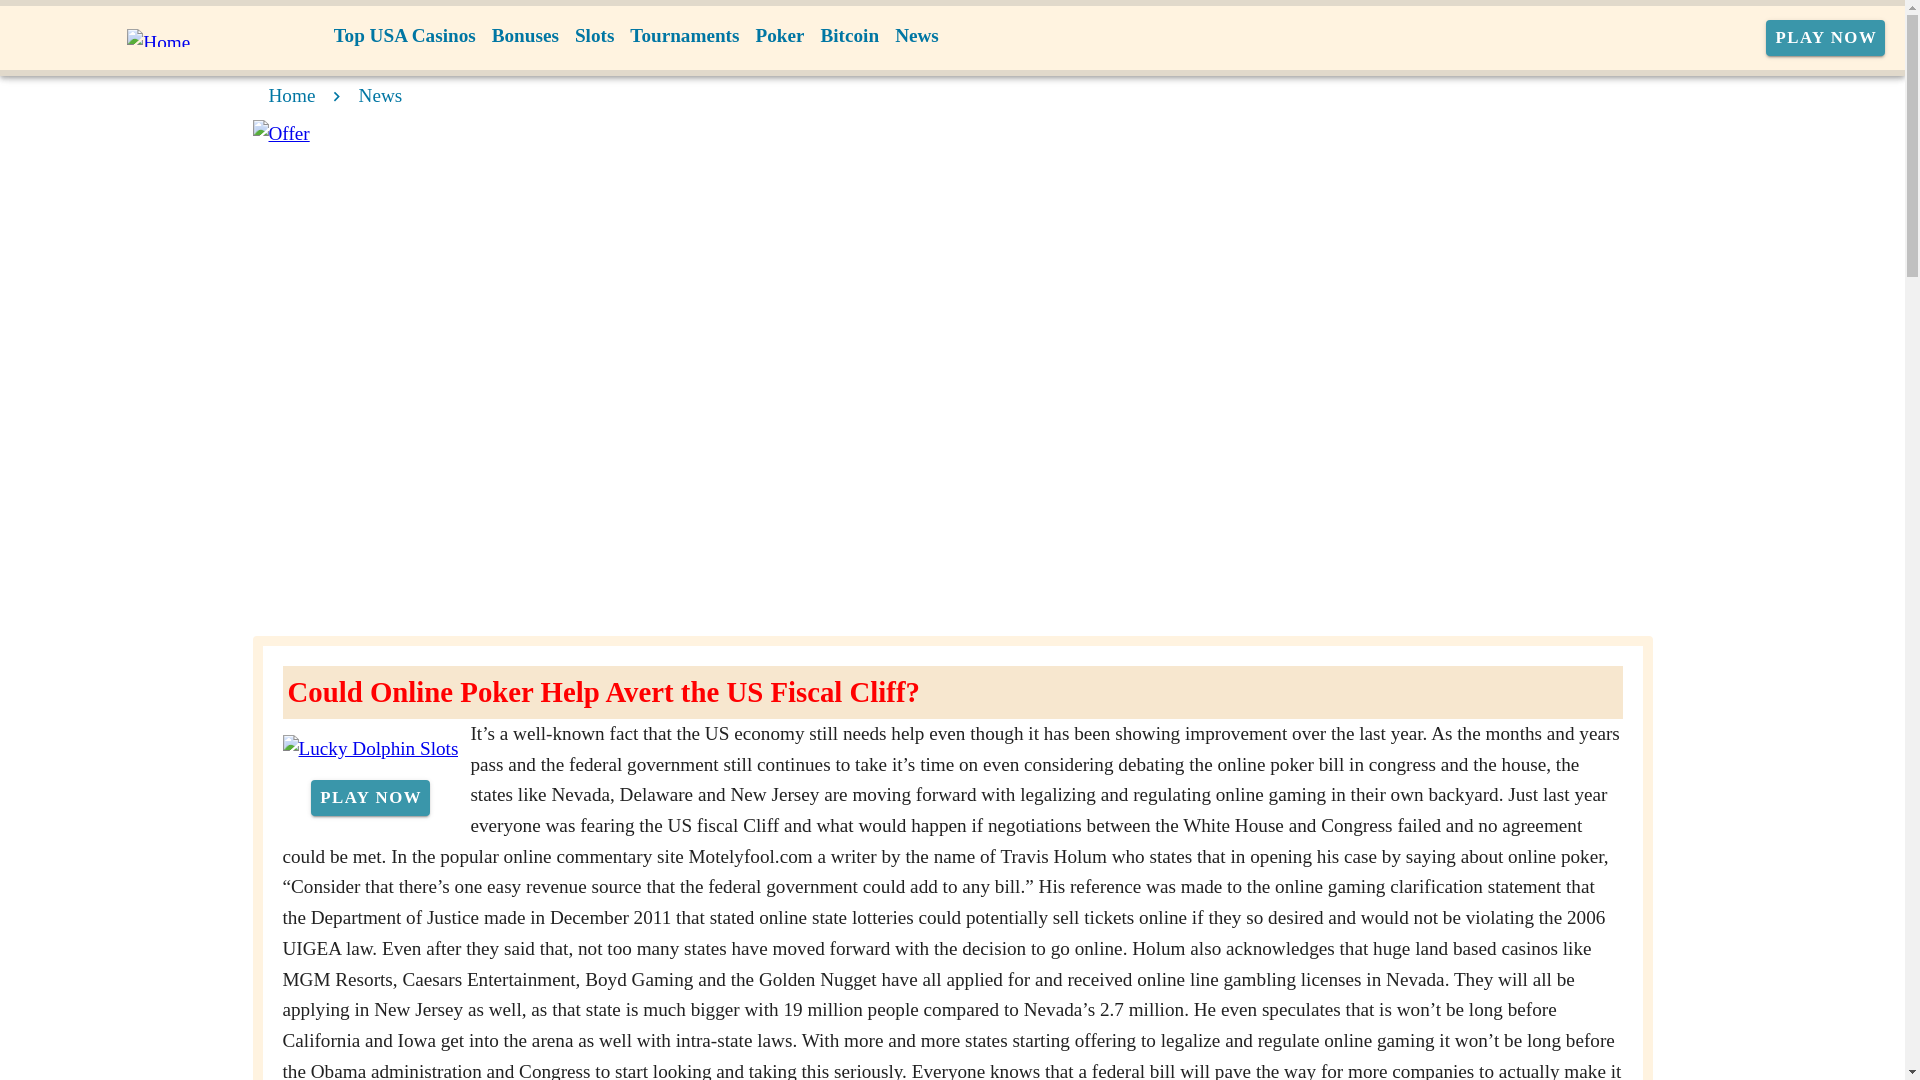  I want to click on PLAY NOW, so click(1826, 38).